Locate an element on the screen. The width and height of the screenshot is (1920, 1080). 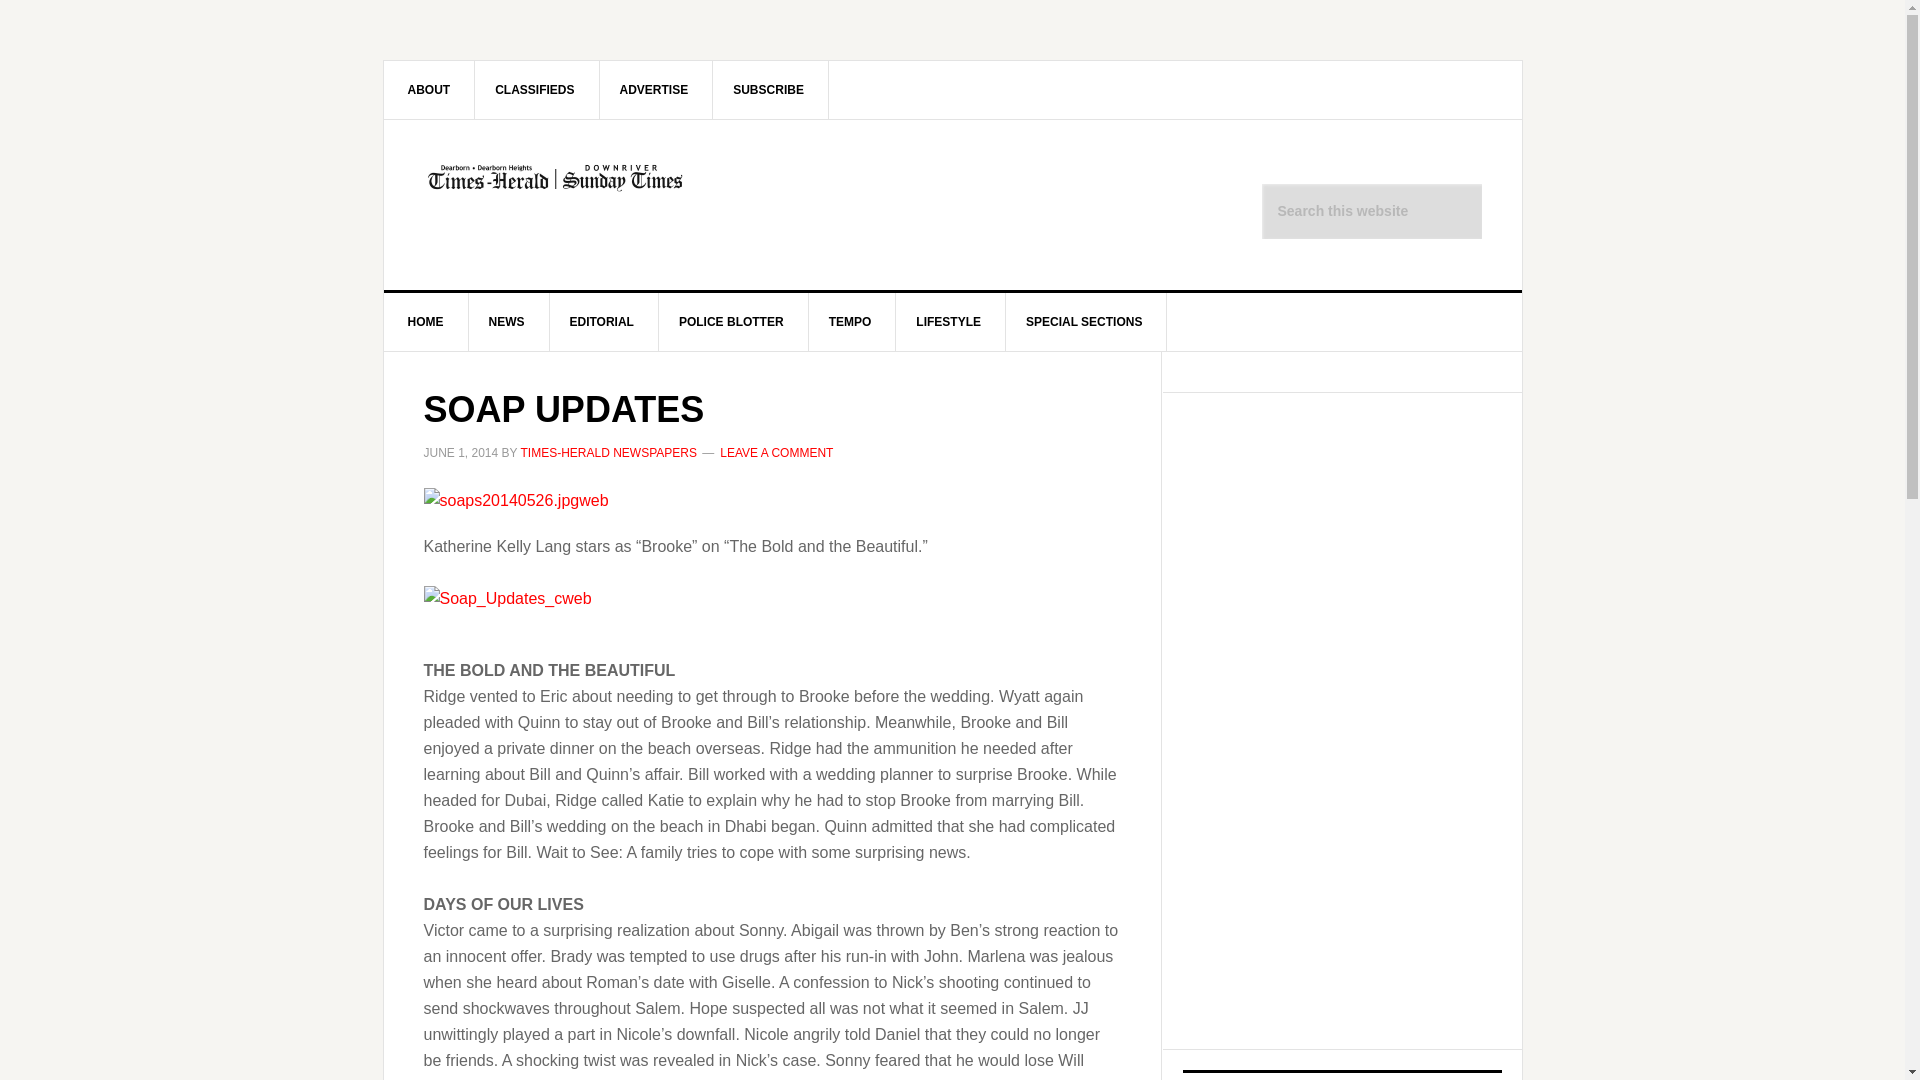
LEAVE A COMMENT is located at coordinates (776, 453).